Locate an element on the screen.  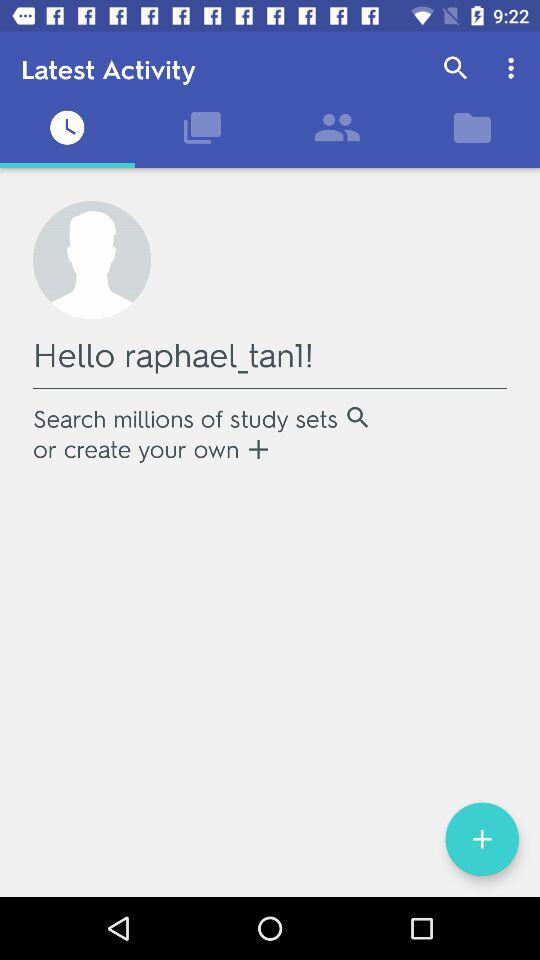
click the icon at the bottom right corner is located at coordinates (482, 839).